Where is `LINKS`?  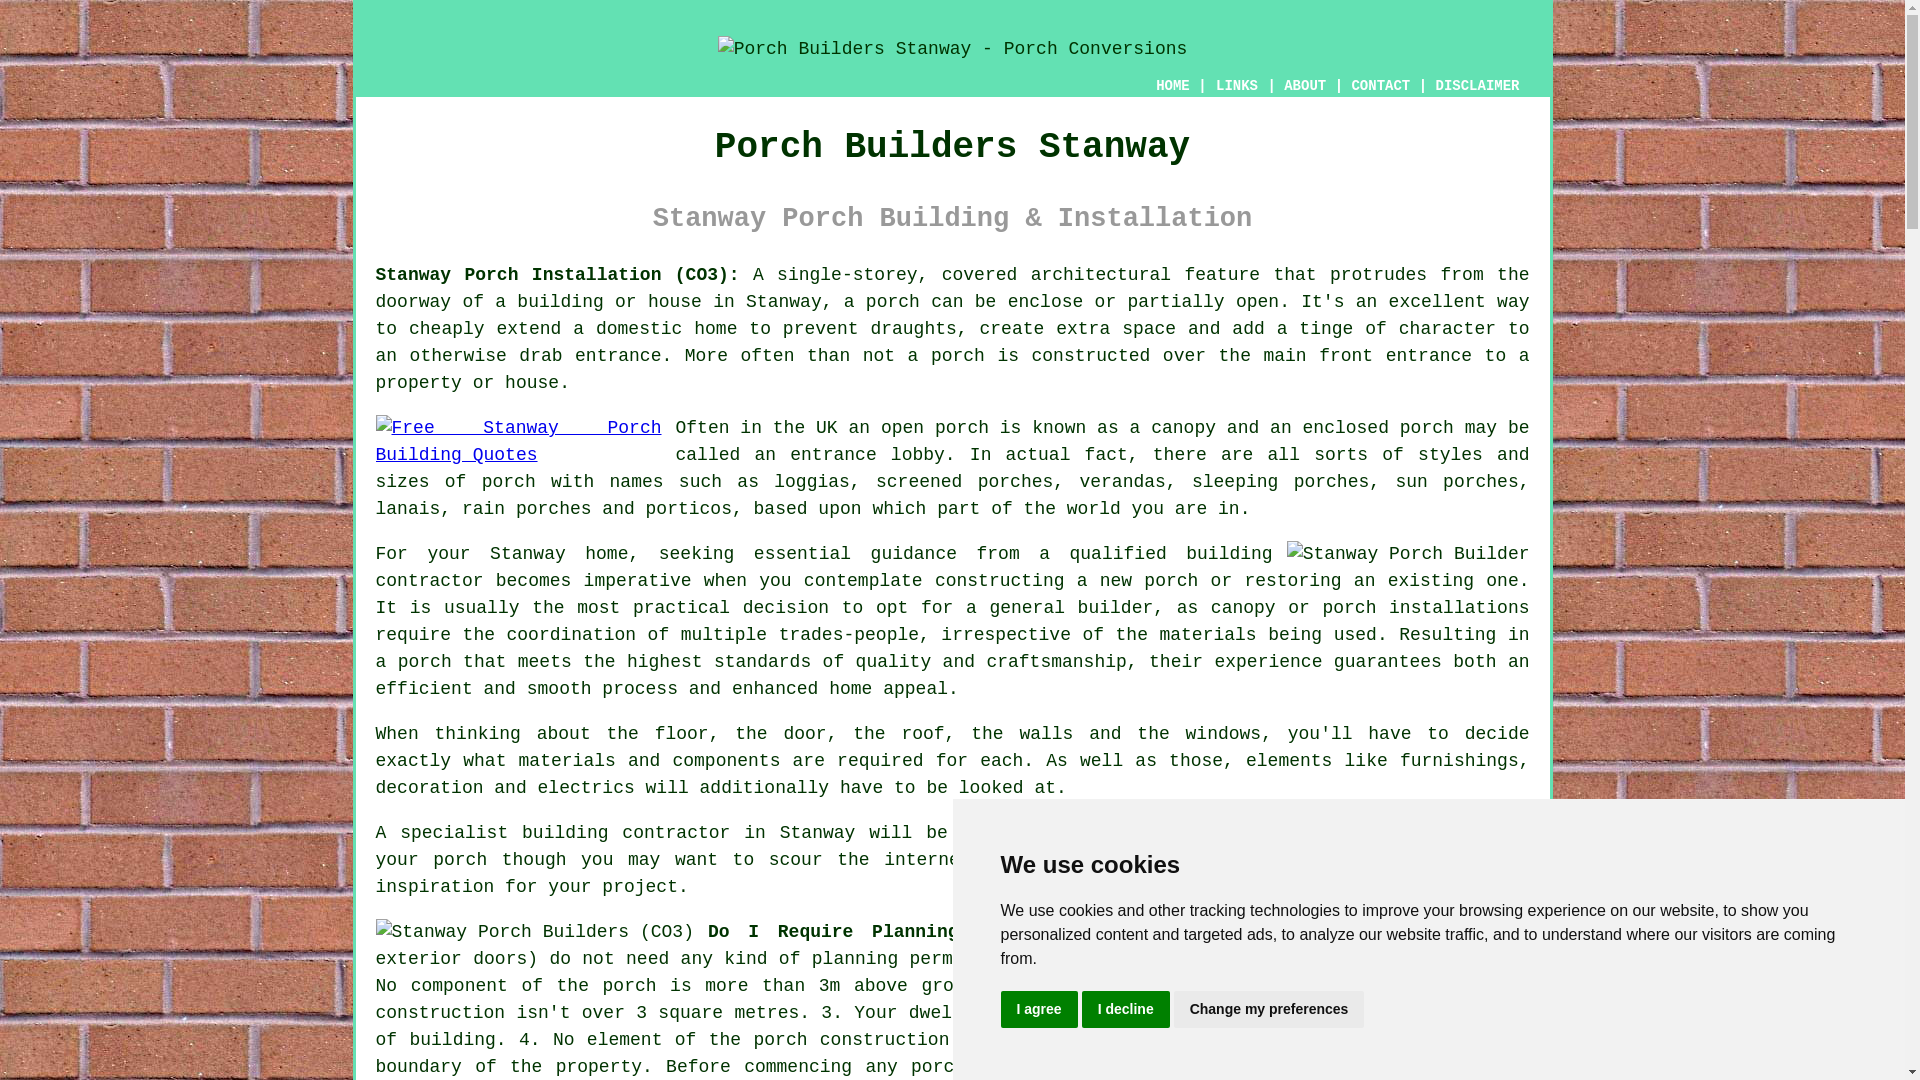 LINKS is located at coordinates (1237, 86).